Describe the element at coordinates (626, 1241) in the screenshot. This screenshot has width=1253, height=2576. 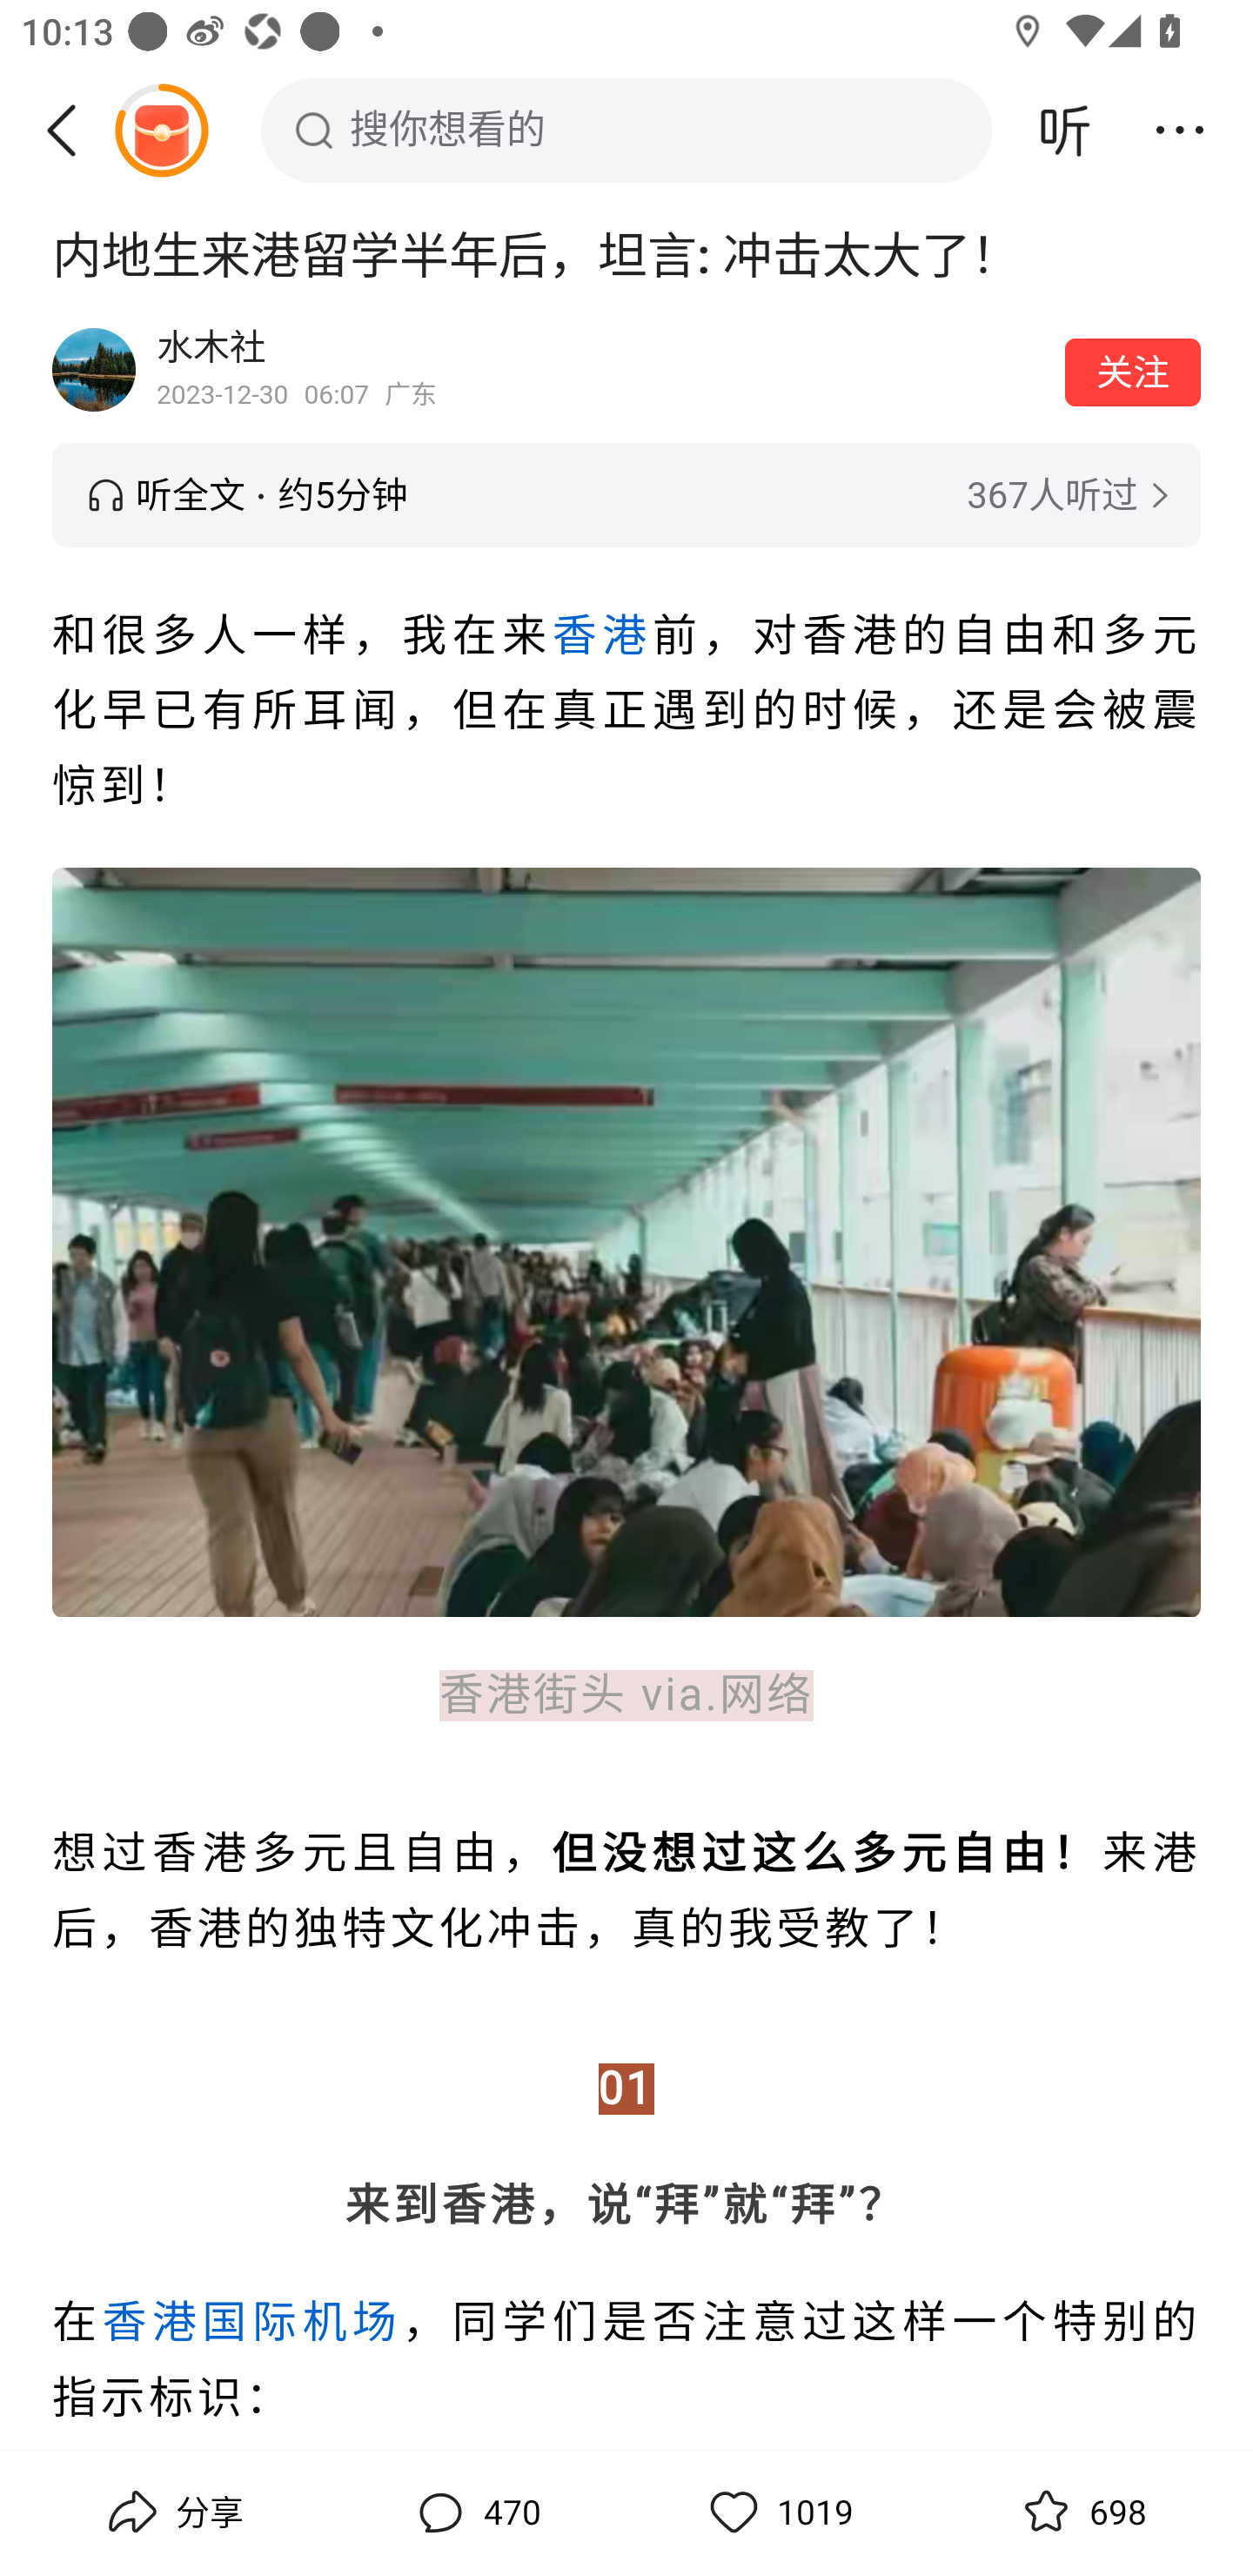
I see `图片，点击识别内容` at that location.